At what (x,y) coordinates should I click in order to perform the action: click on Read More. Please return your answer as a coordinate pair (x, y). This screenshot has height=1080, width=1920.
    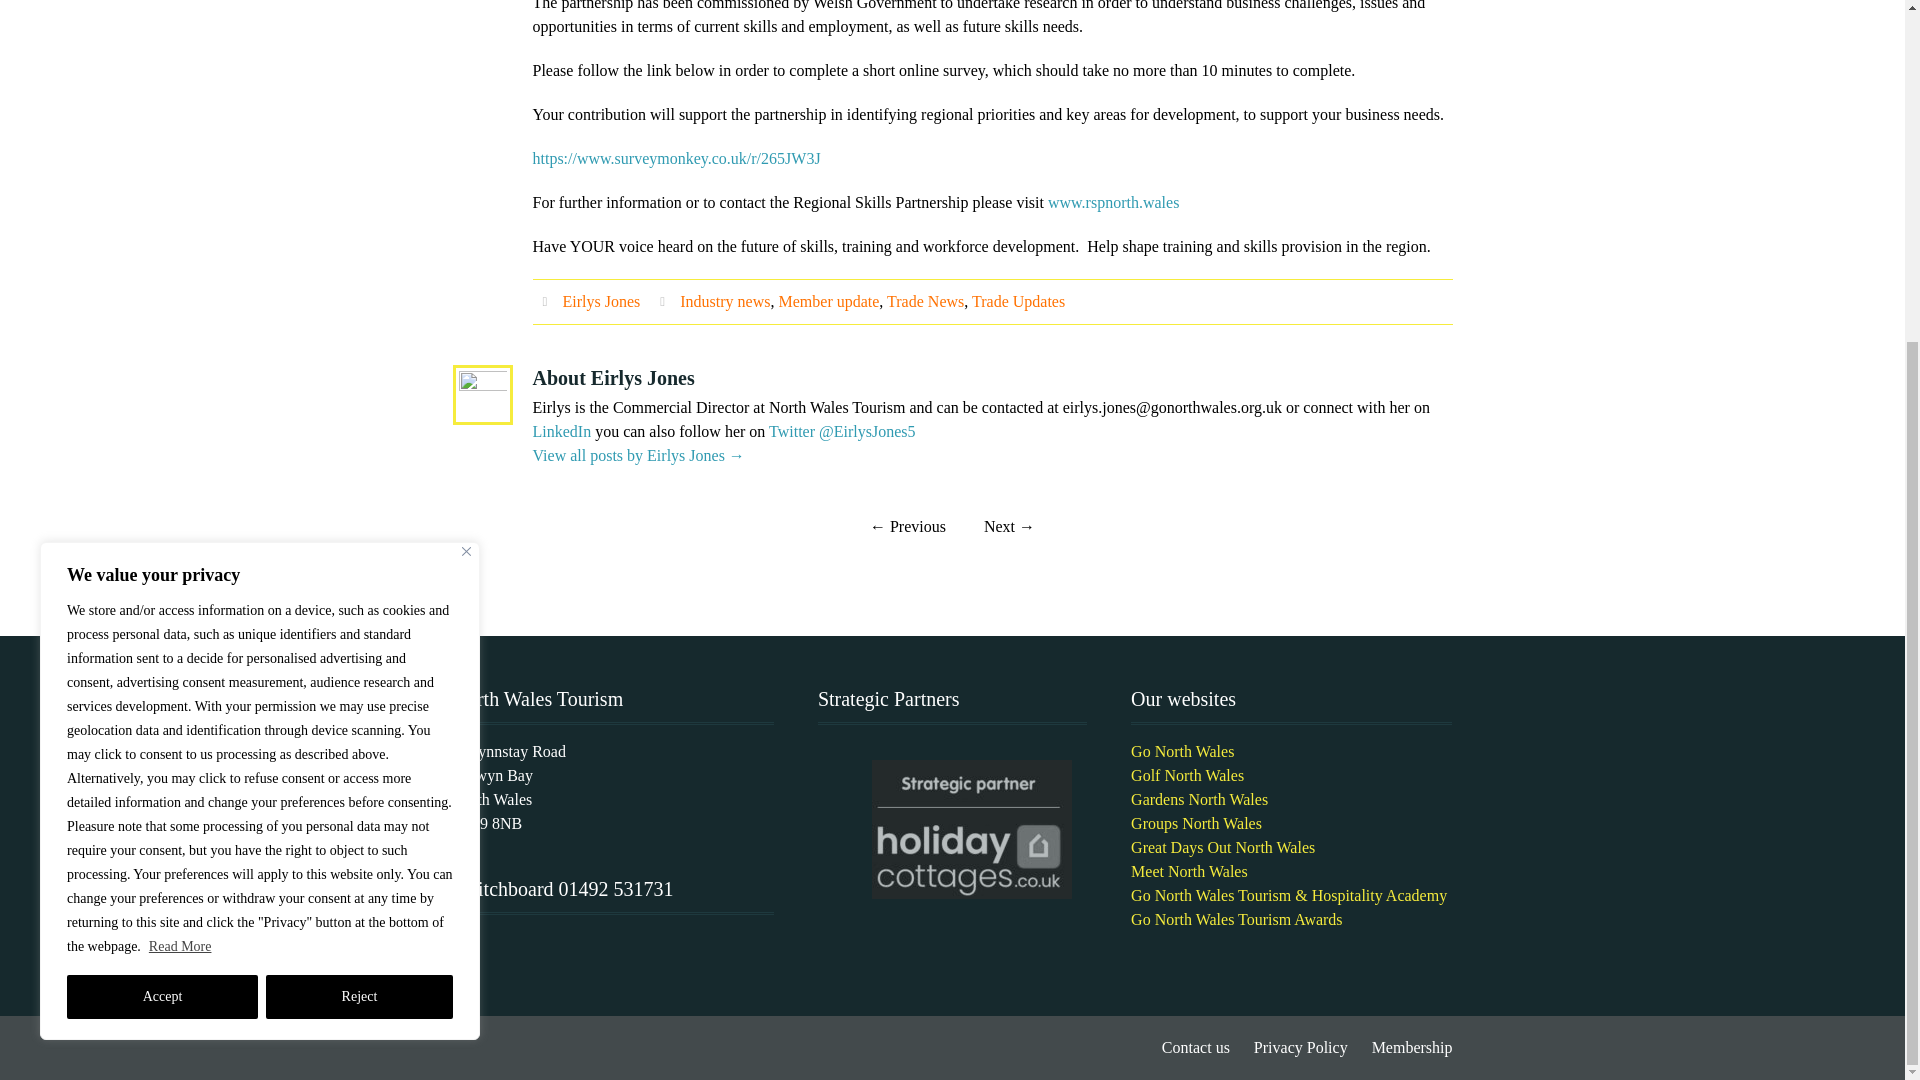
    Looking at the image, I should click on (180, 457).